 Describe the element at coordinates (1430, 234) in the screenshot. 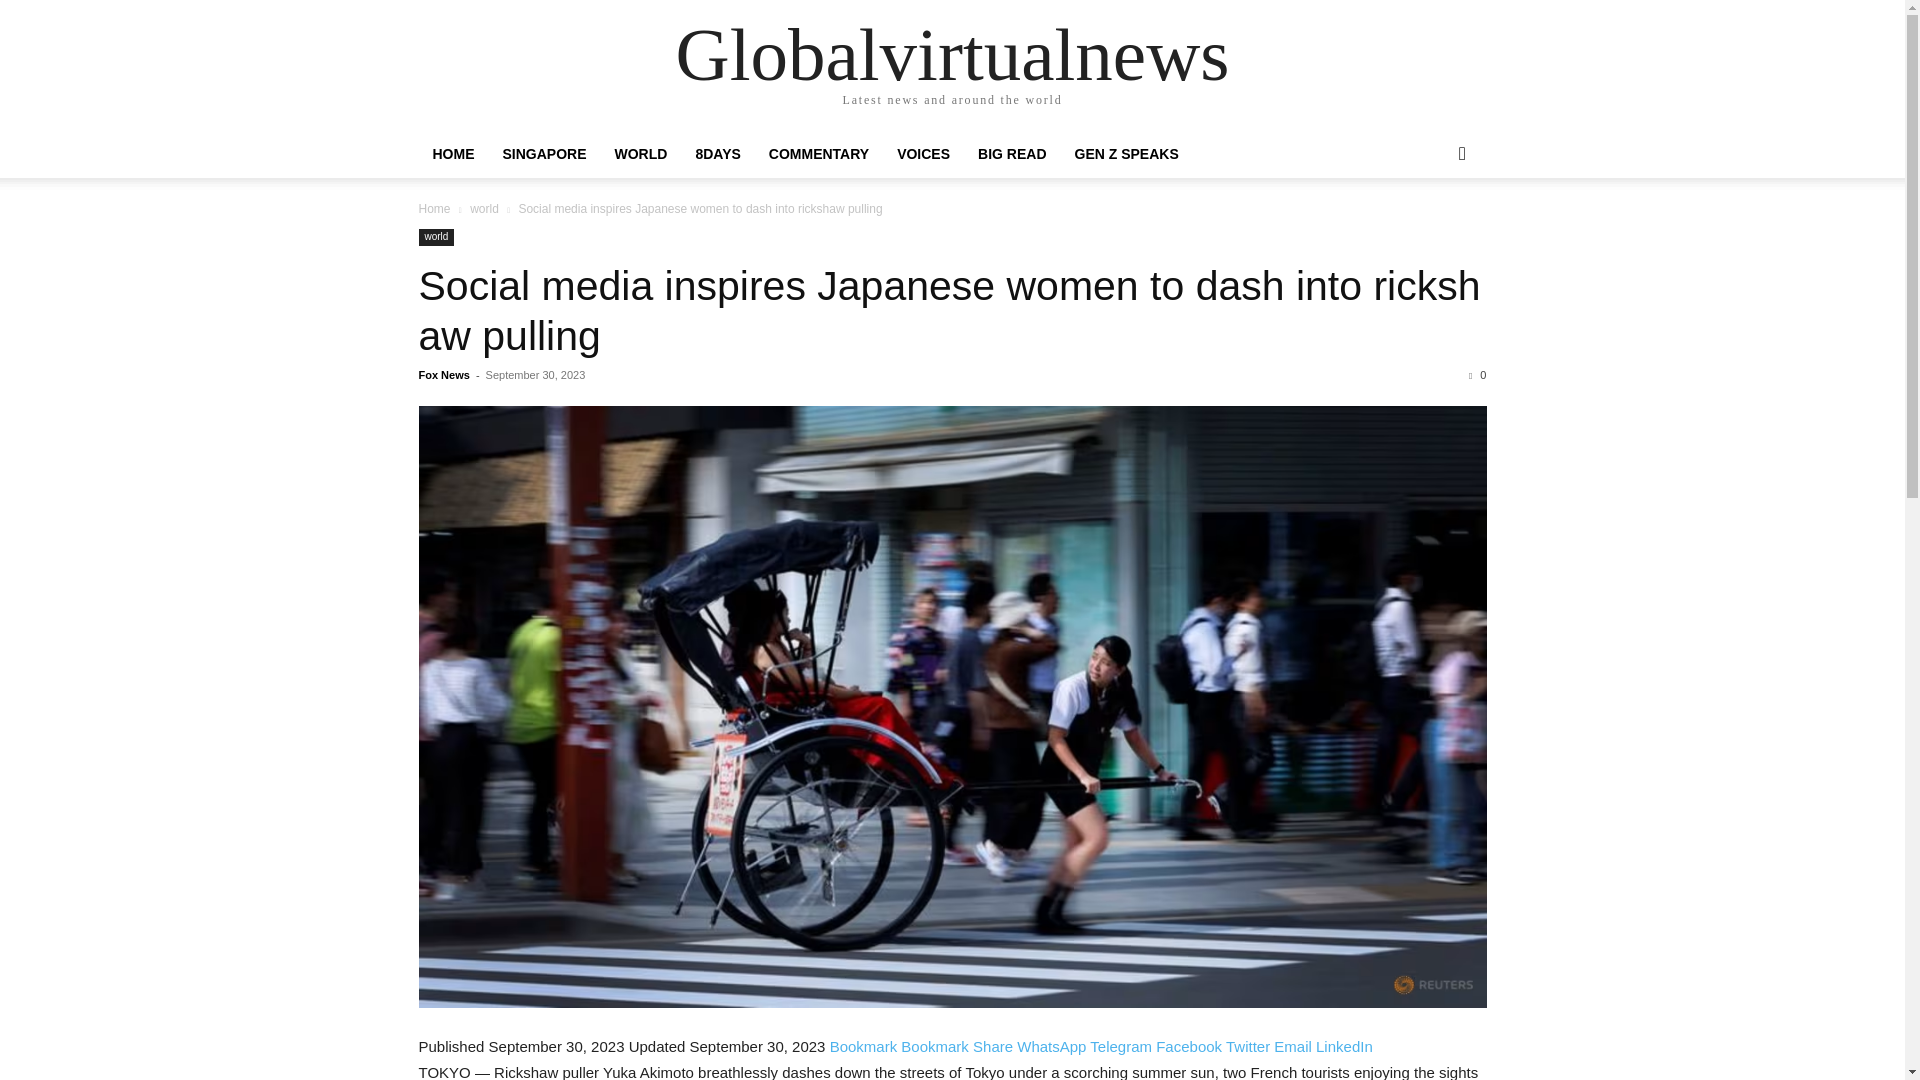

I see `Search` at that location.